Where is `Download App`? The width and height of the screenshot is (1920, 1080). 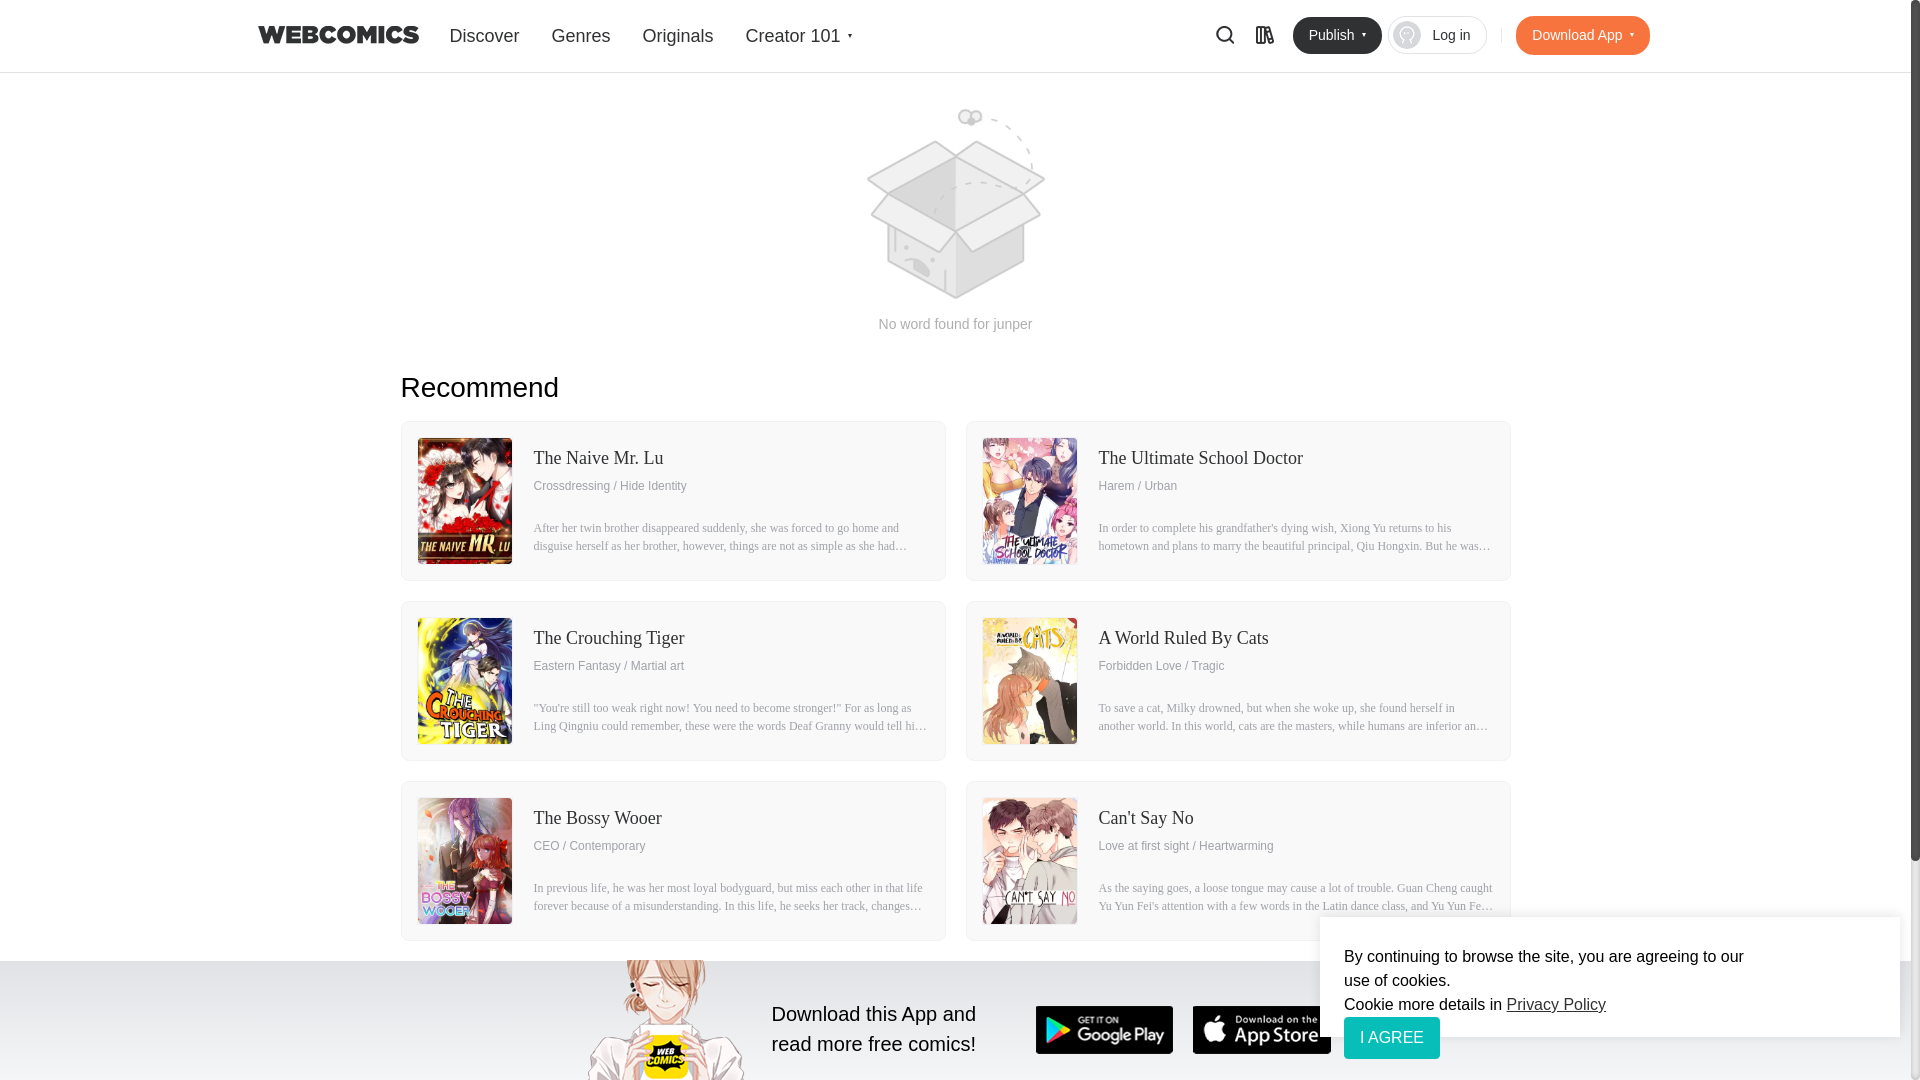
Download App is located at coordinates (1582, 36).